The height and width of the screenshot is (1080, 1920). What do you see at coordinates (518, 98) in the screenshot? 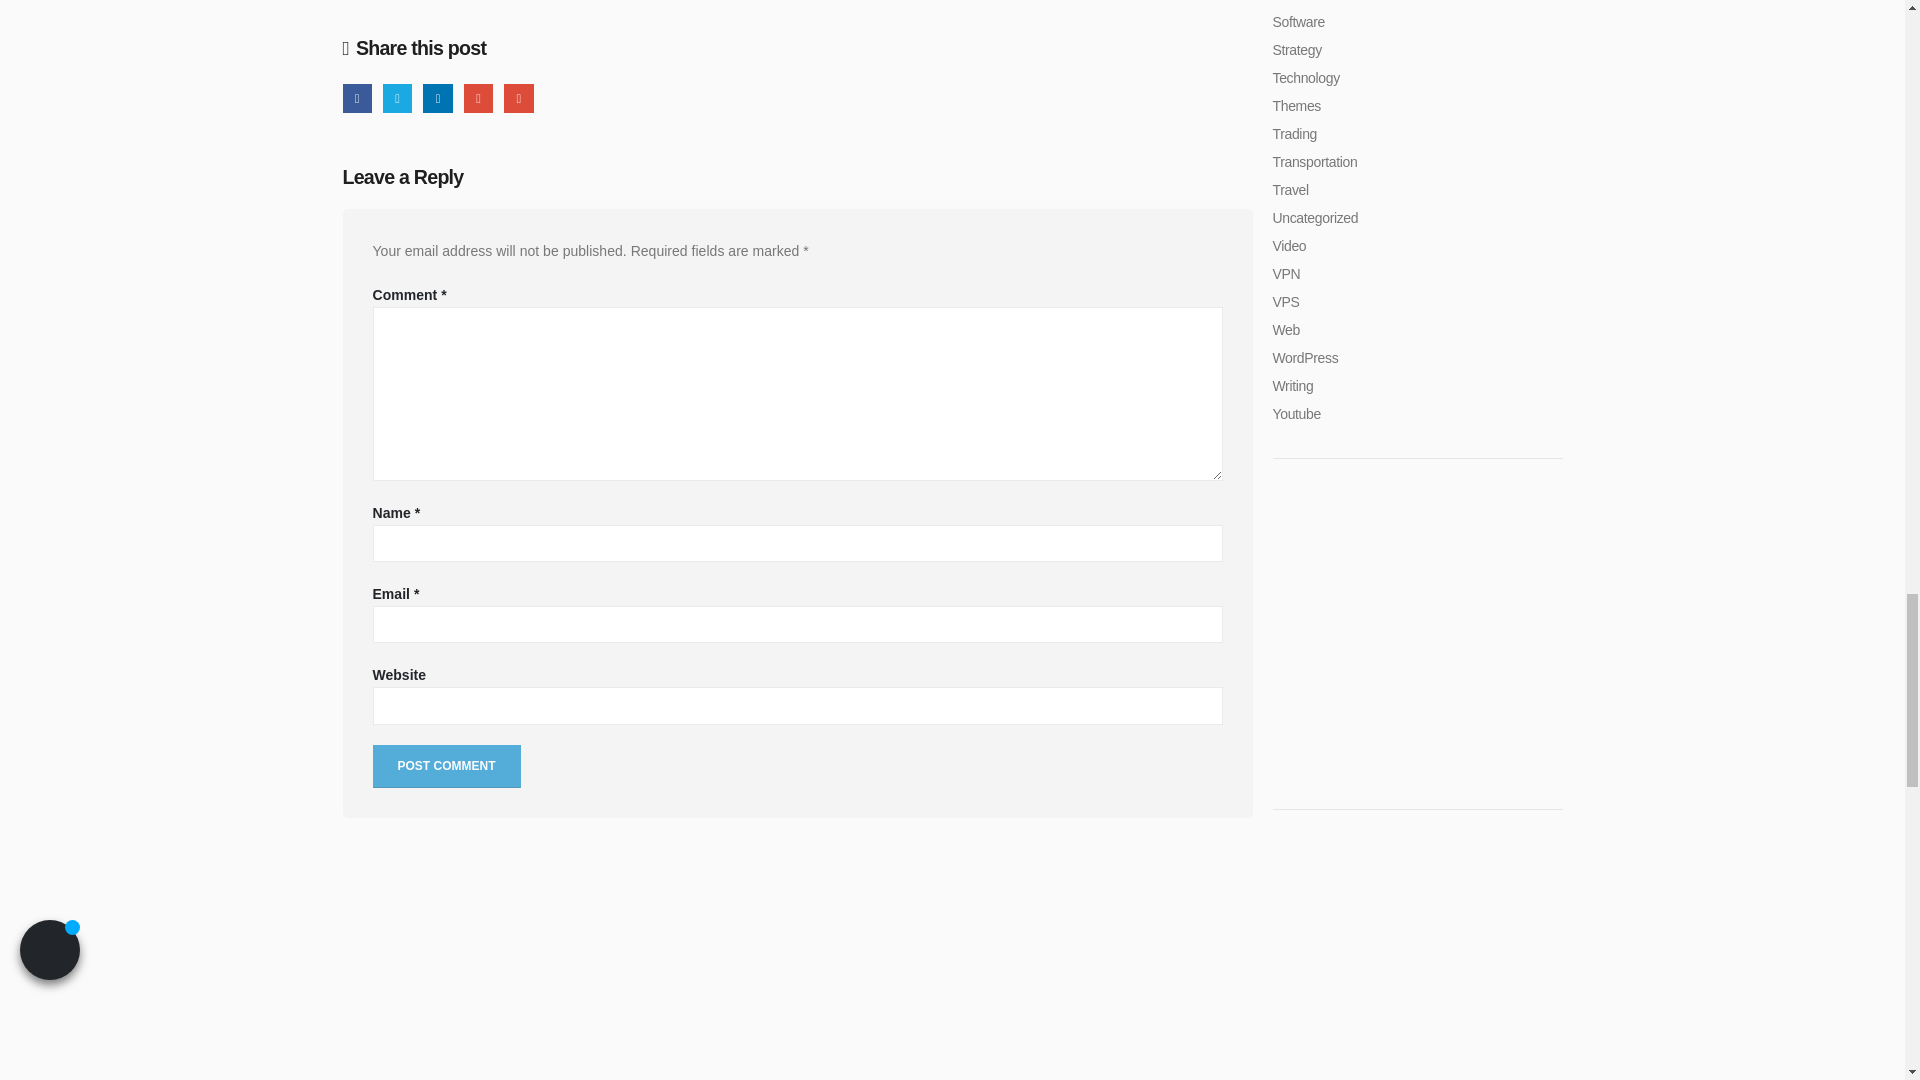
I see `Email` at bounding box center [518, 98].